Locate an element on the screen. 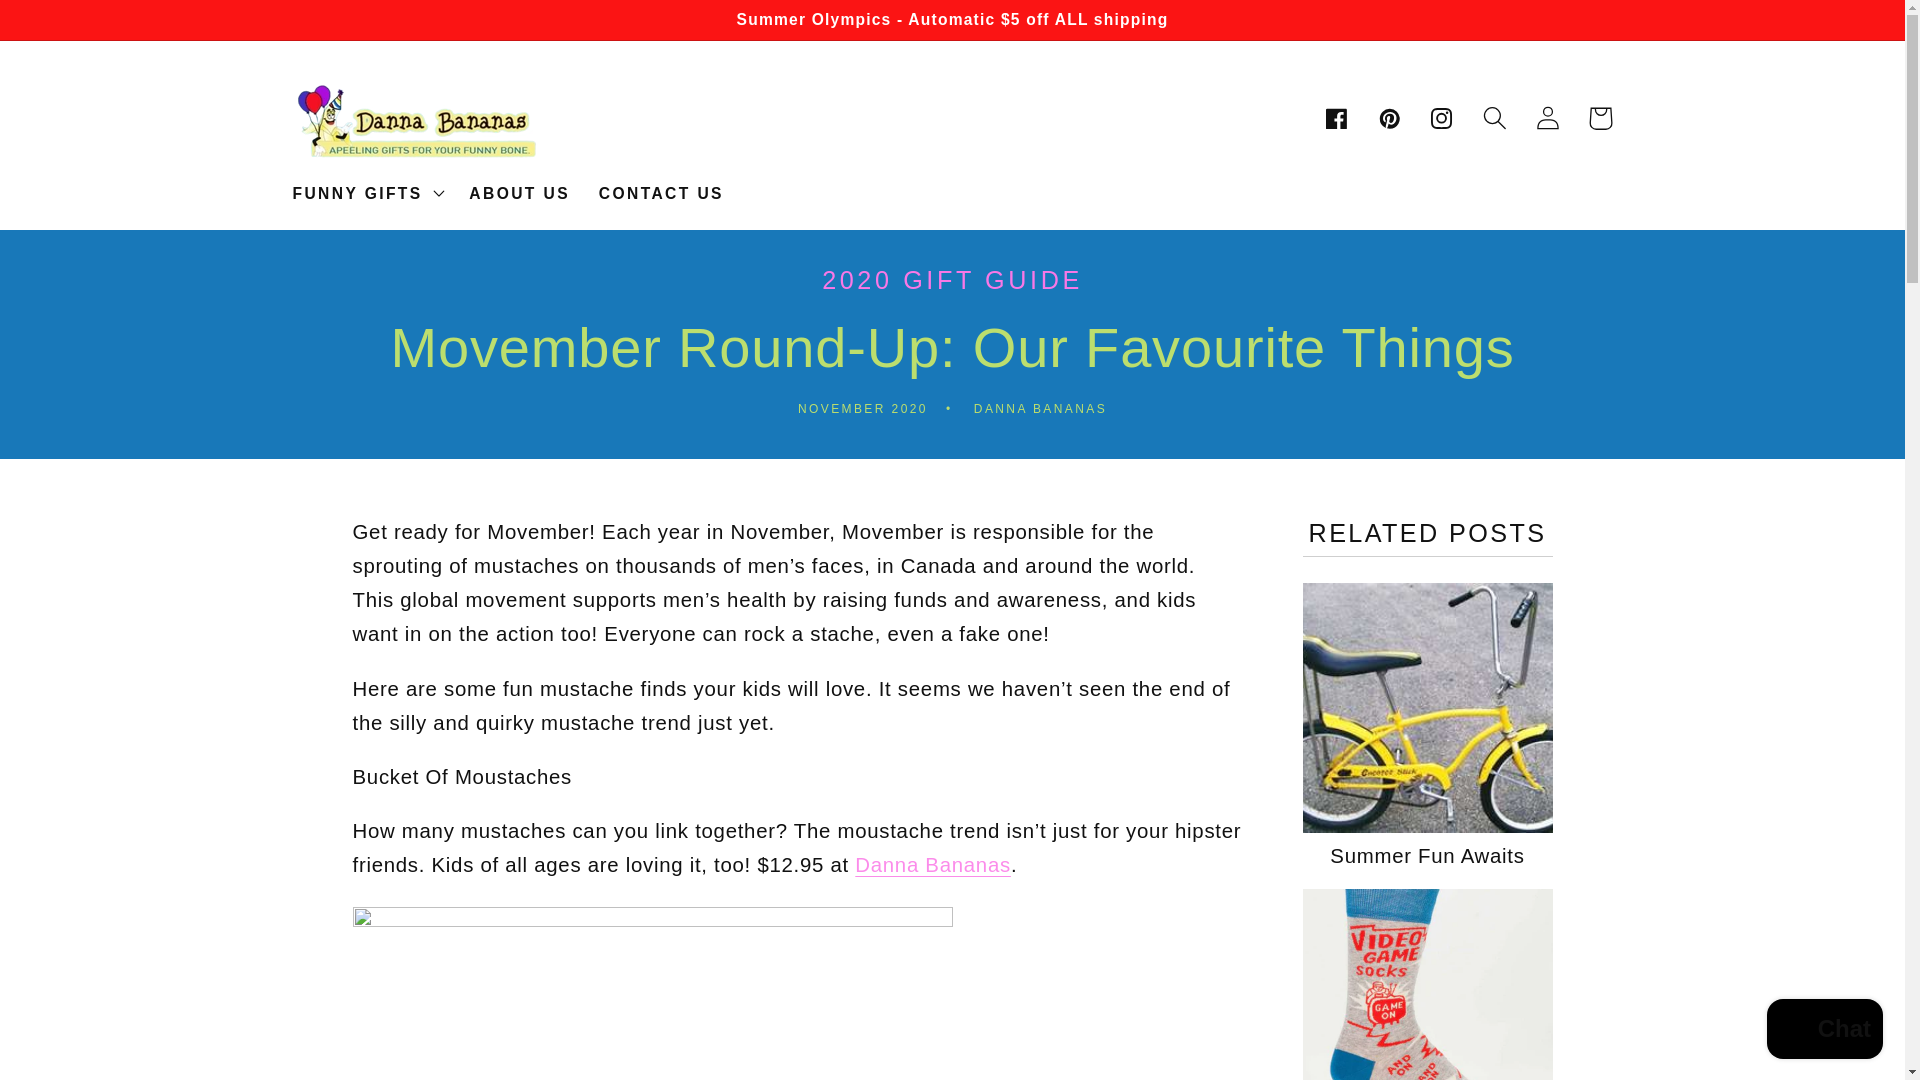 The width and height of the screenshot is (1920, 1080). Pinterest is located at coordinates (1390, 118).